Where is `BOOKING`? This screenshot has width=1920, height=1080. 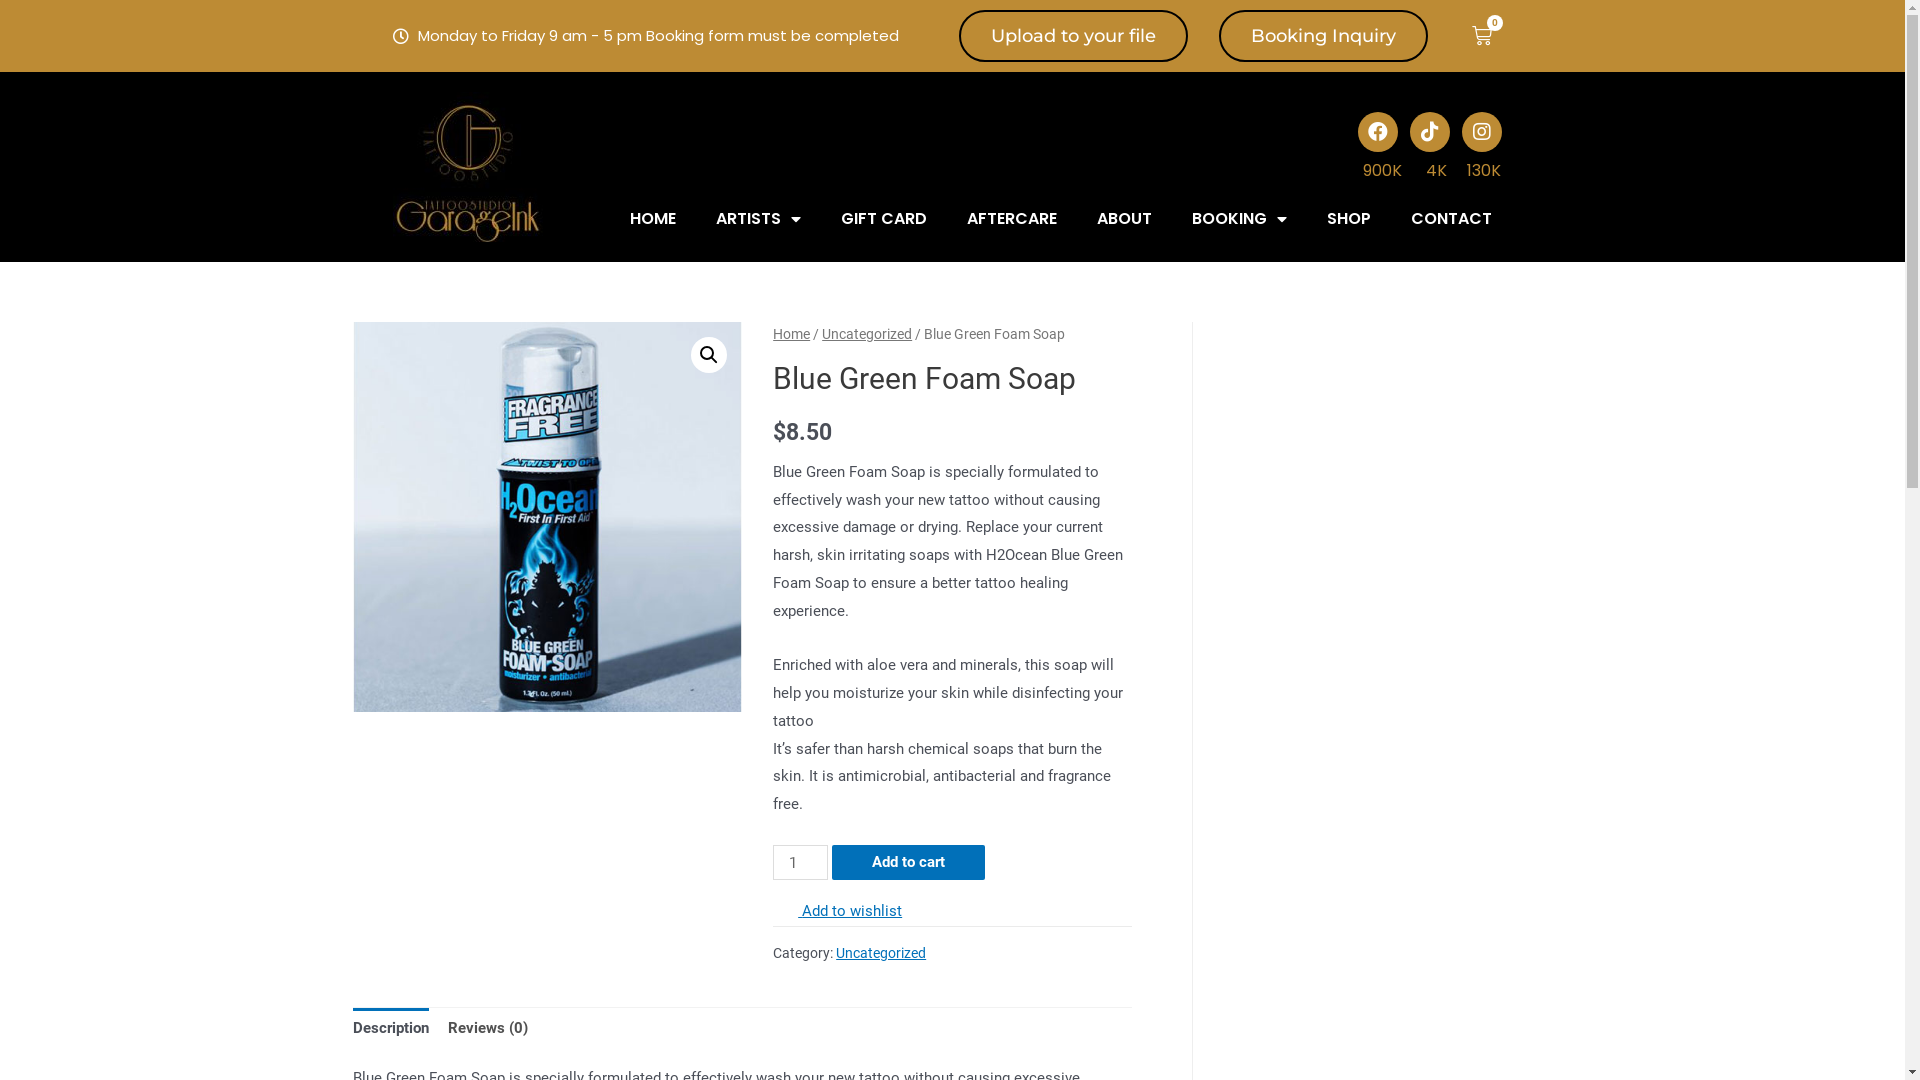
BOOKING is located at coordinates (1240, 219).